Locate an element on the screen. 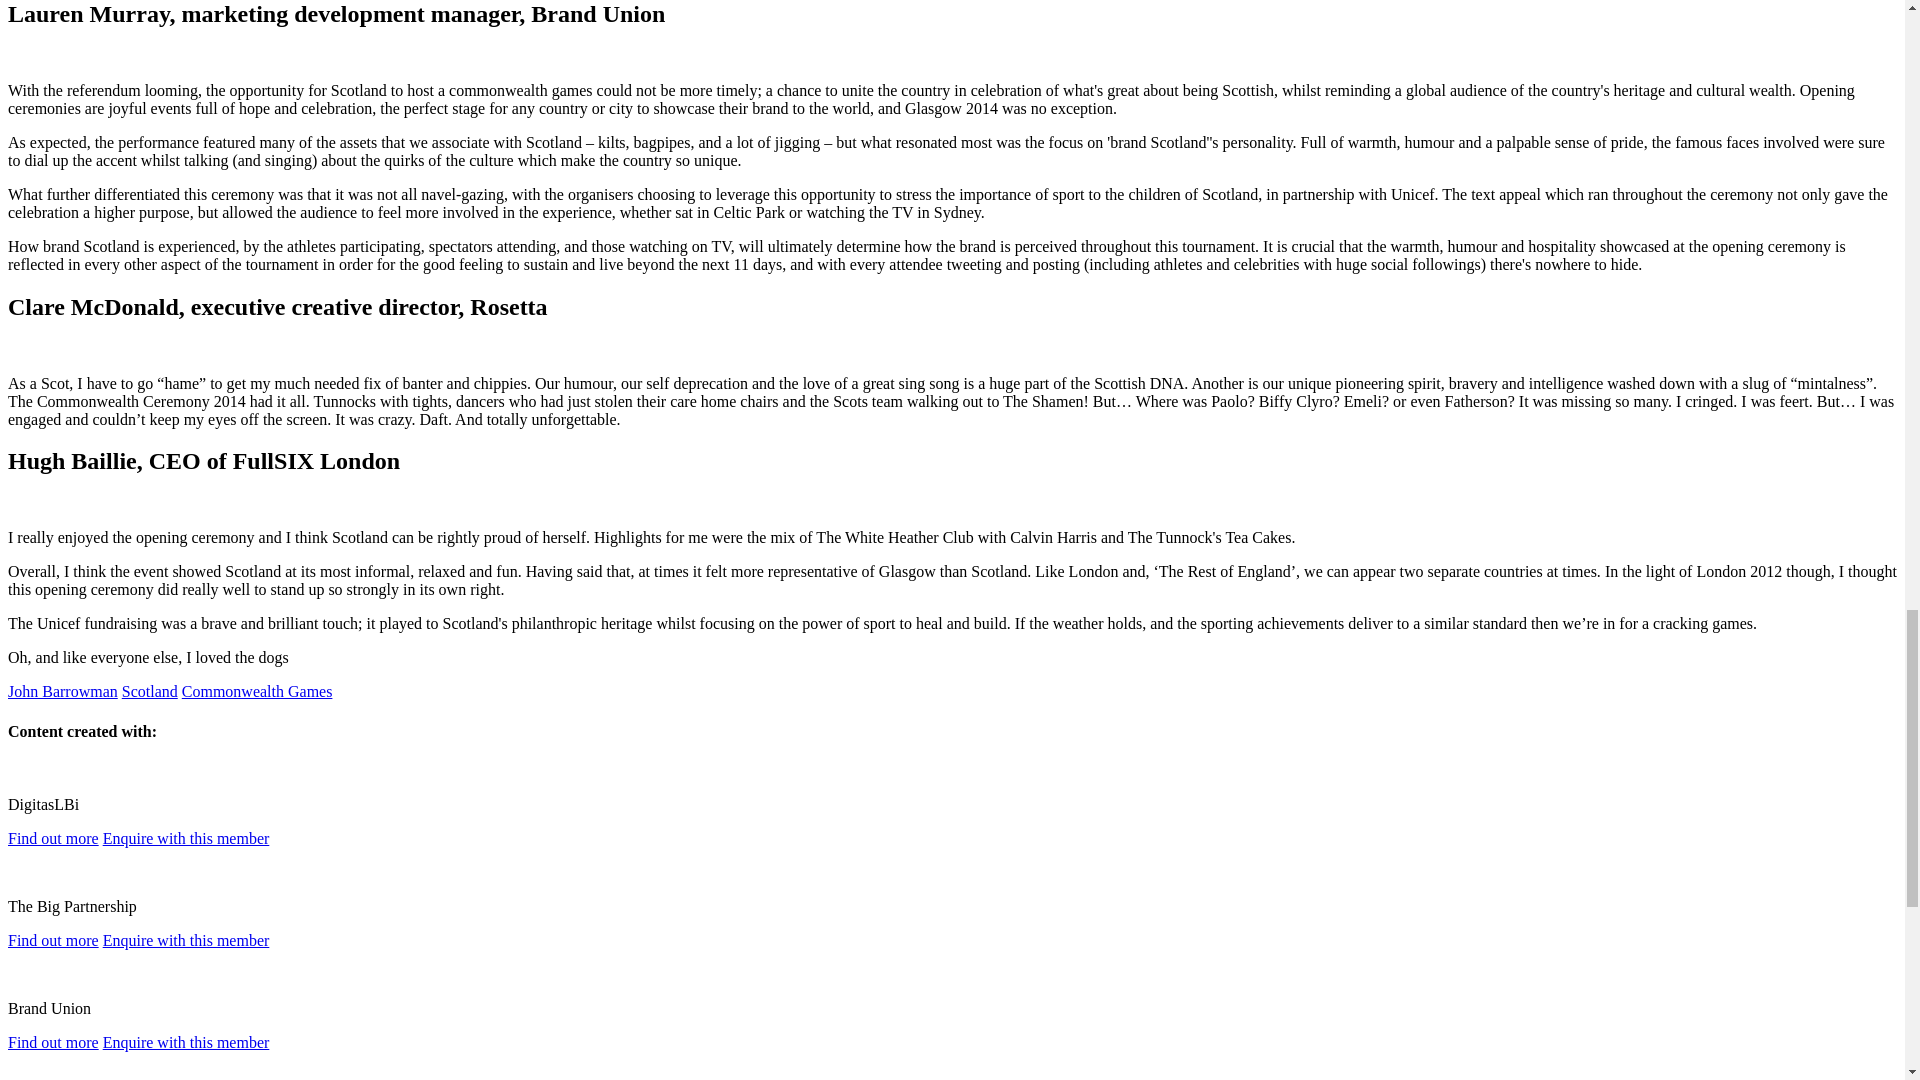 The image size is (1920, 1080). Find out more is located at coordinates (53, 1042).